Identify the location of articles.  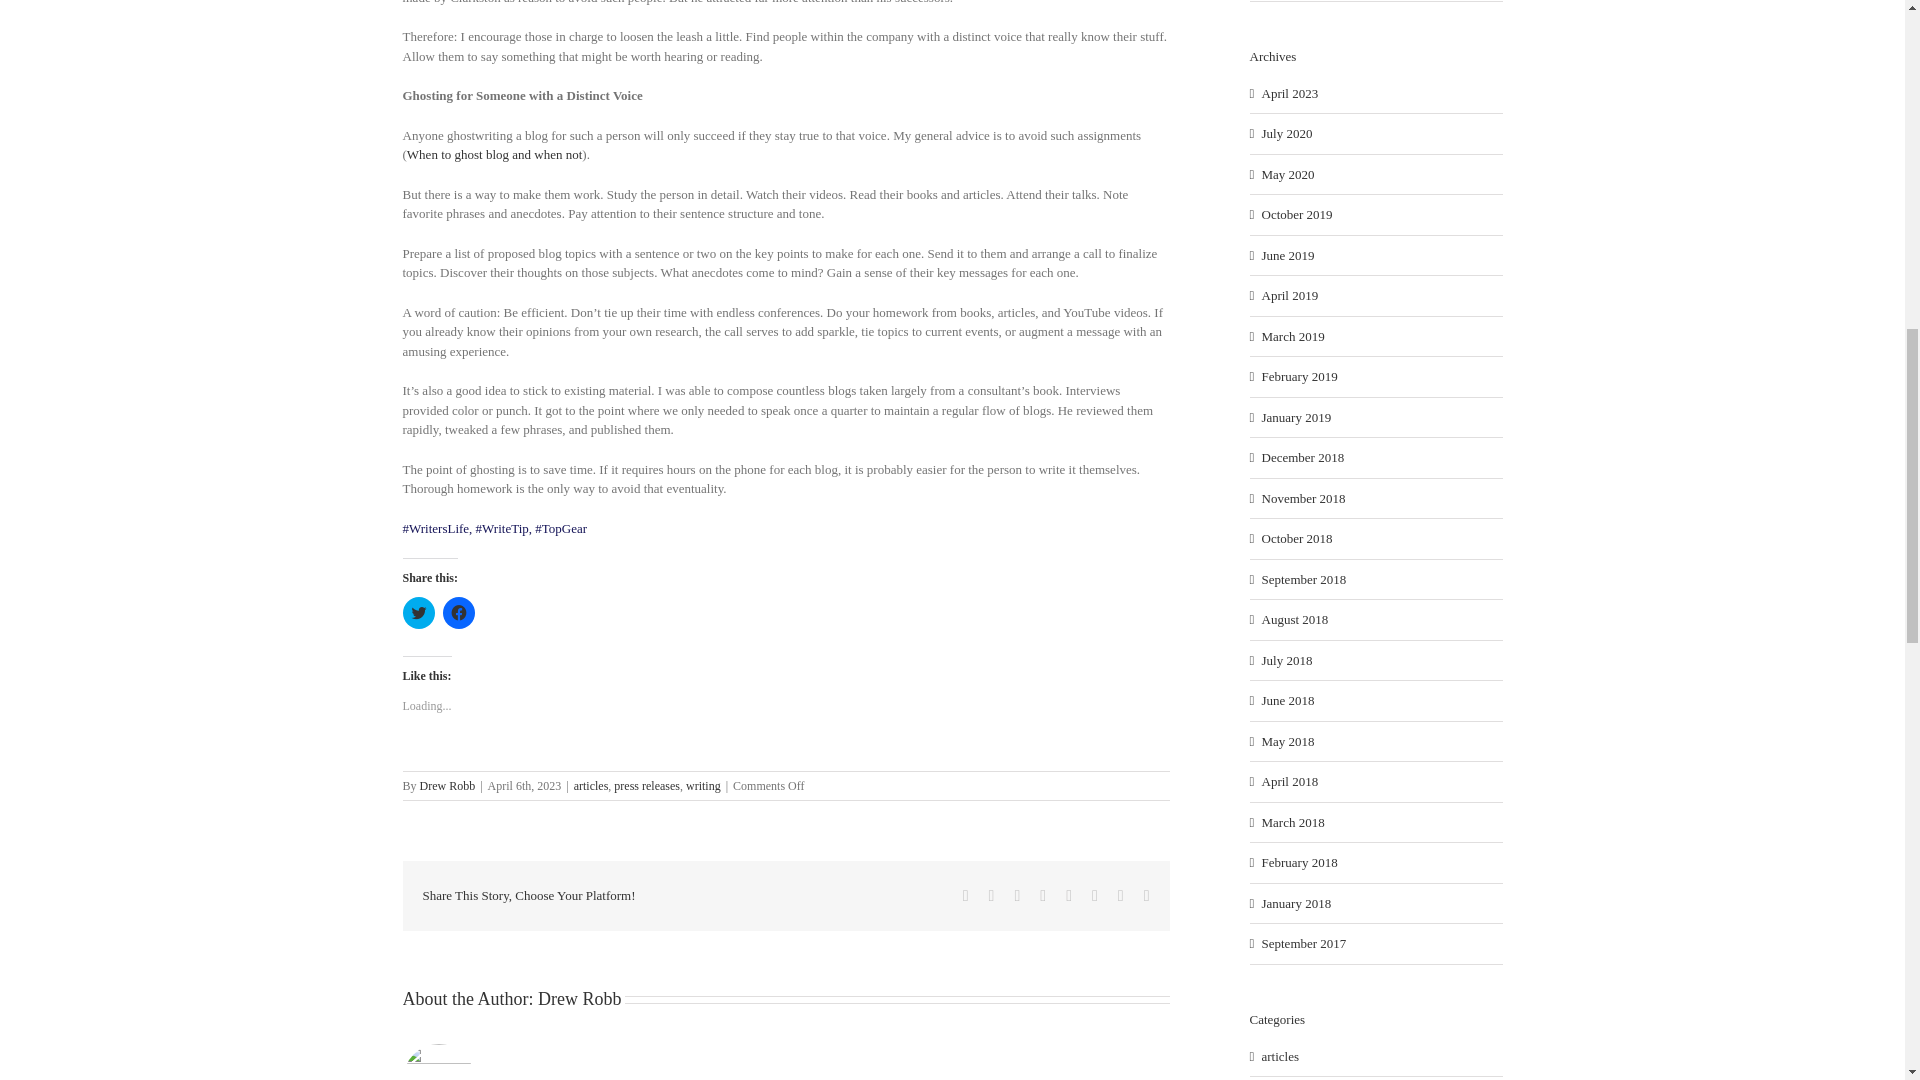
(591, 785).